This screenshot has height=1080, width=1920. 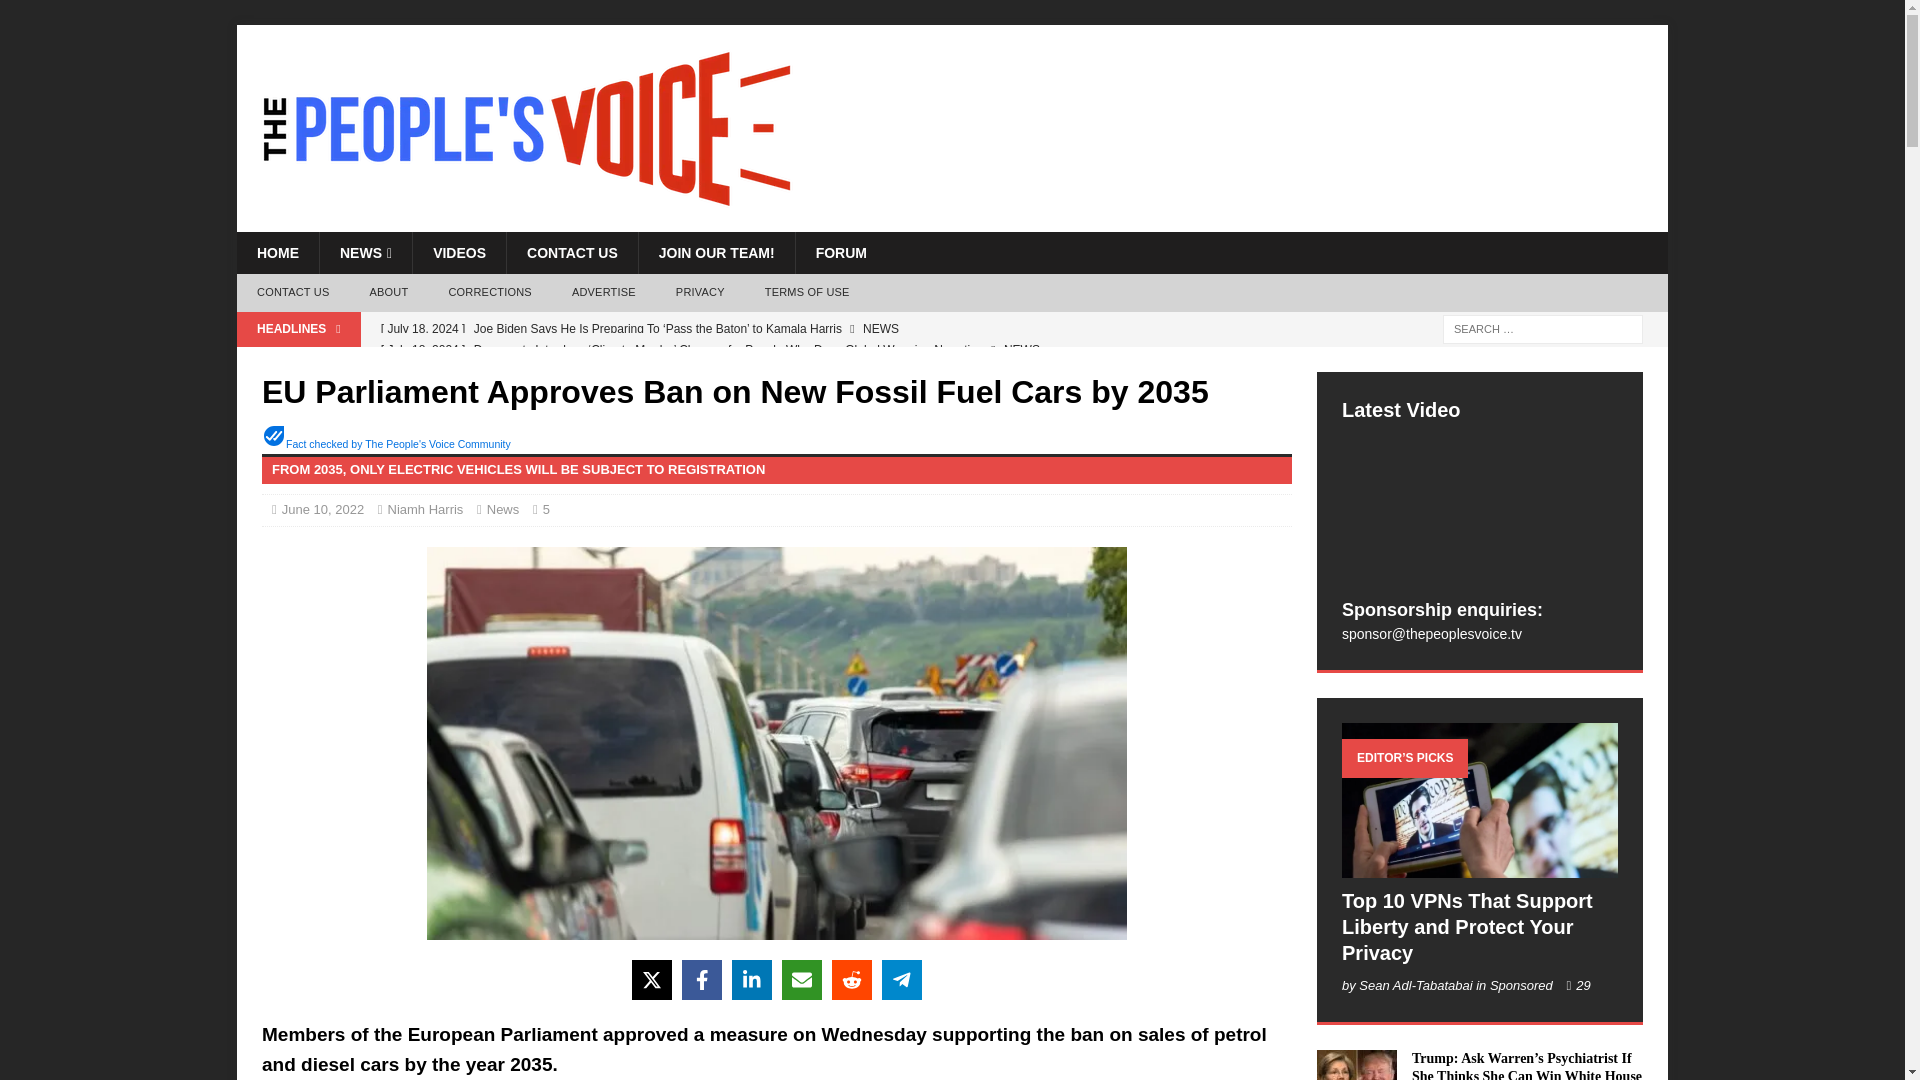 I want to click on FORUM, so click(x=840, y=253).